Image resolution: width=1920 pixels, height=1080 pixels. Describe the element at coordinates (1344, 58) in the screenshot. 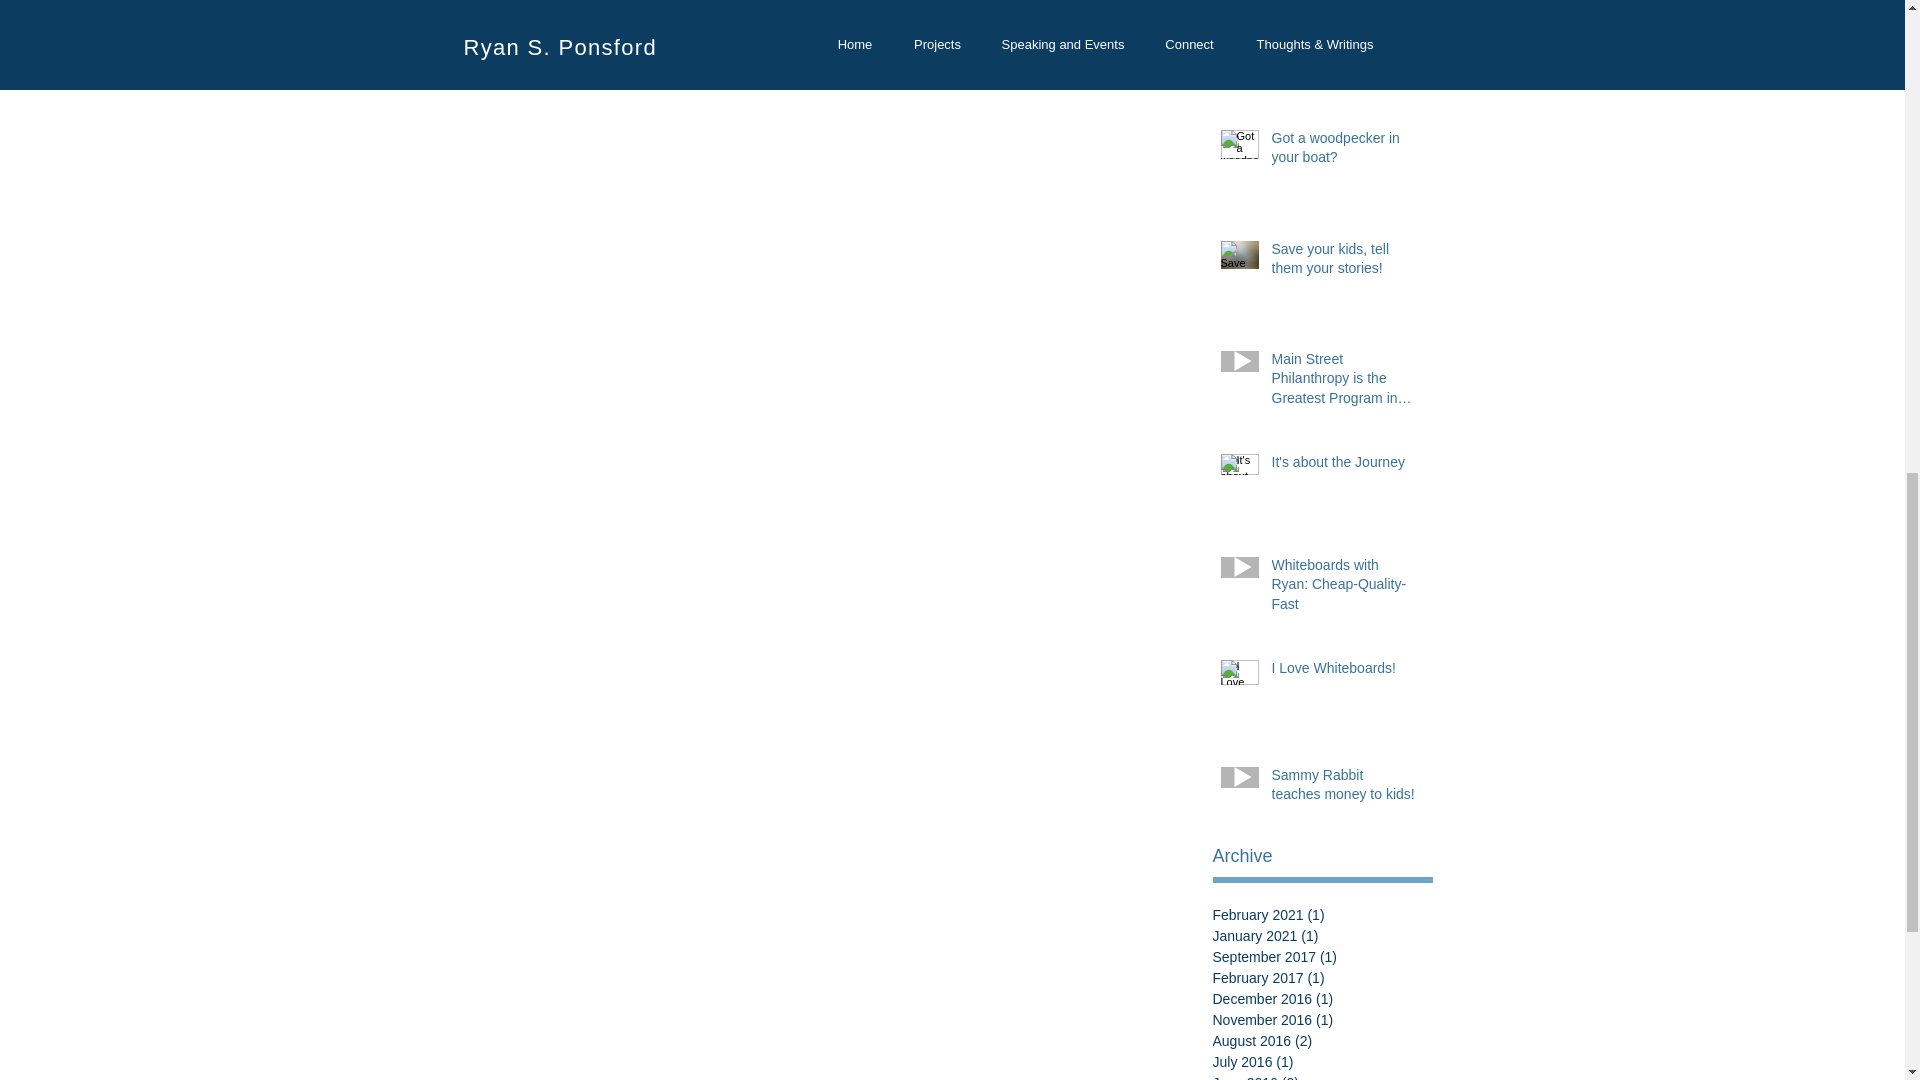

I see `Mastery, Alignment, Courage, and becoming a dreamer!` at that location.